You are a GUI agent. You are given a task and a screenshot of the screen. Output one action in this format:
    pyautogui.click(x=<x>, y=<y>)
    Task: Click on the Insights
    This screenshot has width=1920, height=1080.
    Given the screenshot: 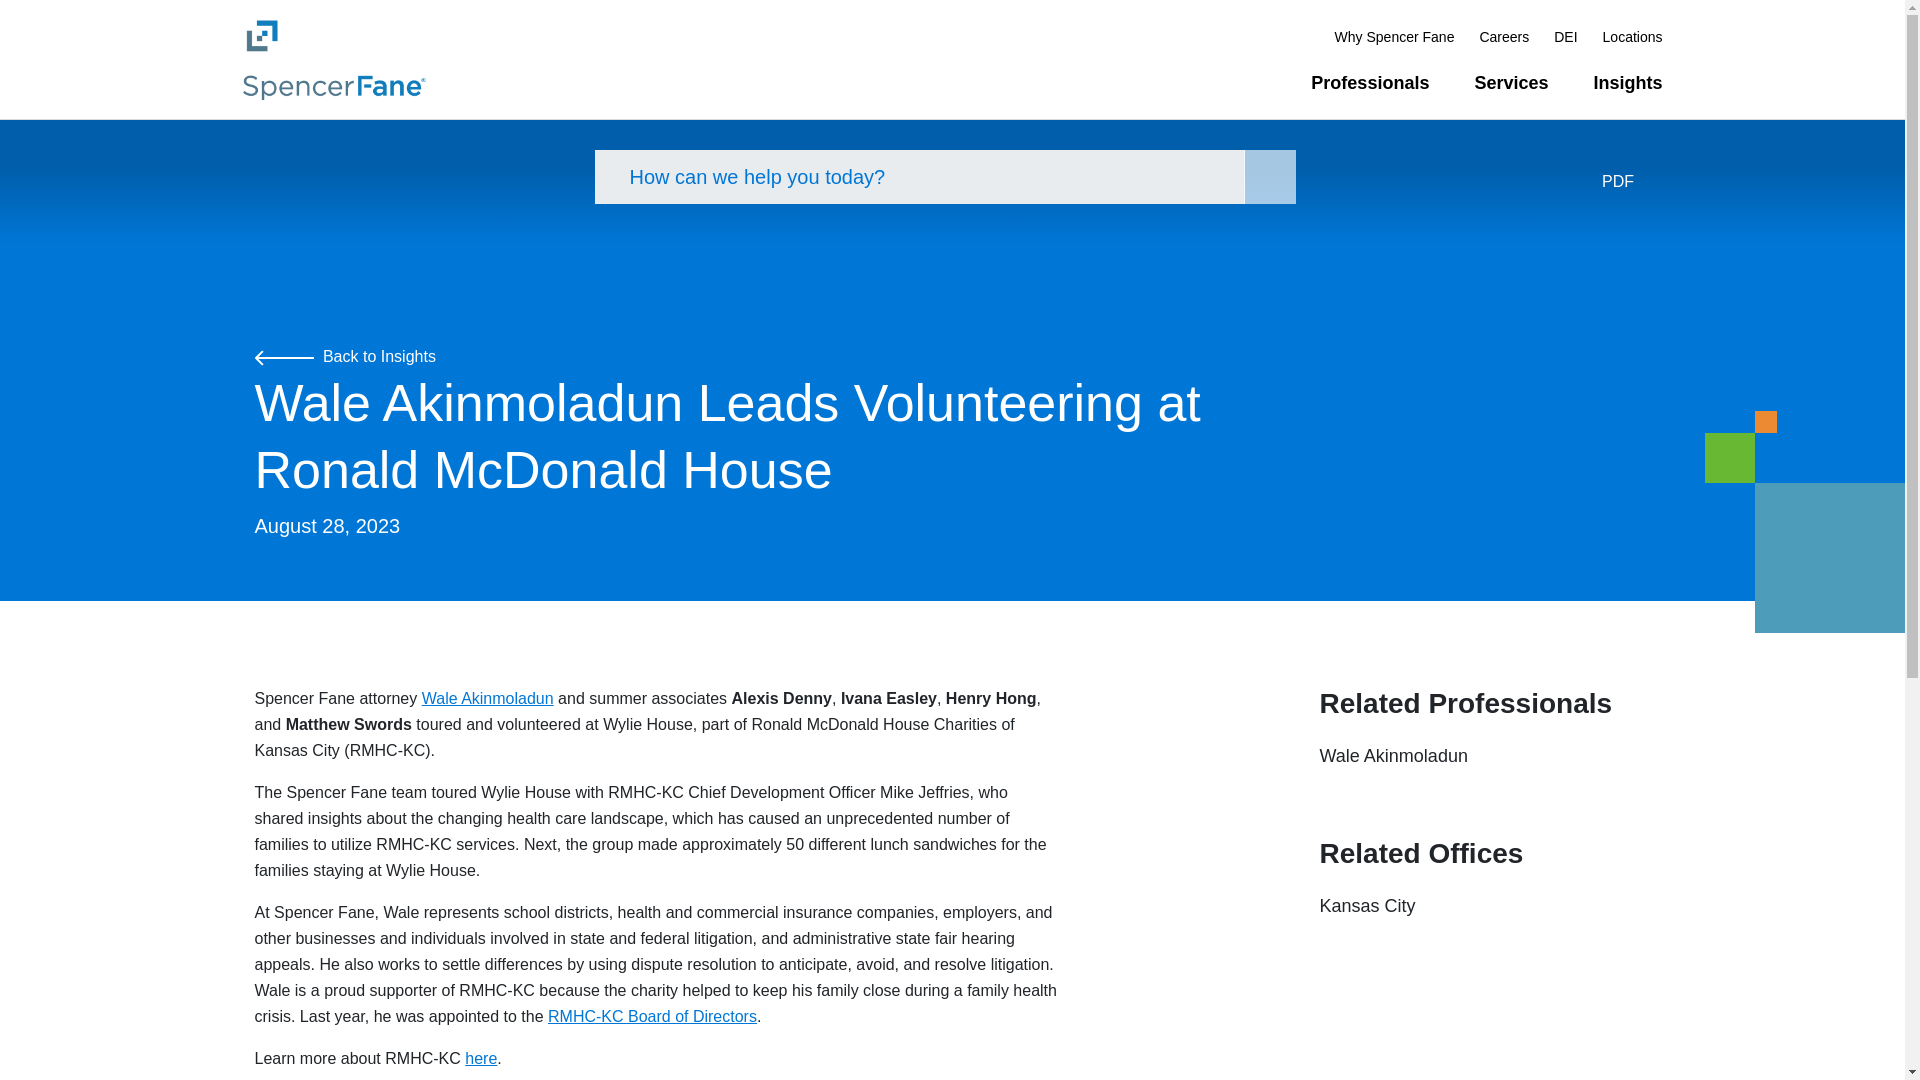 What is the action you would take?
    pyautogui.click(x=1628, y=83)
    